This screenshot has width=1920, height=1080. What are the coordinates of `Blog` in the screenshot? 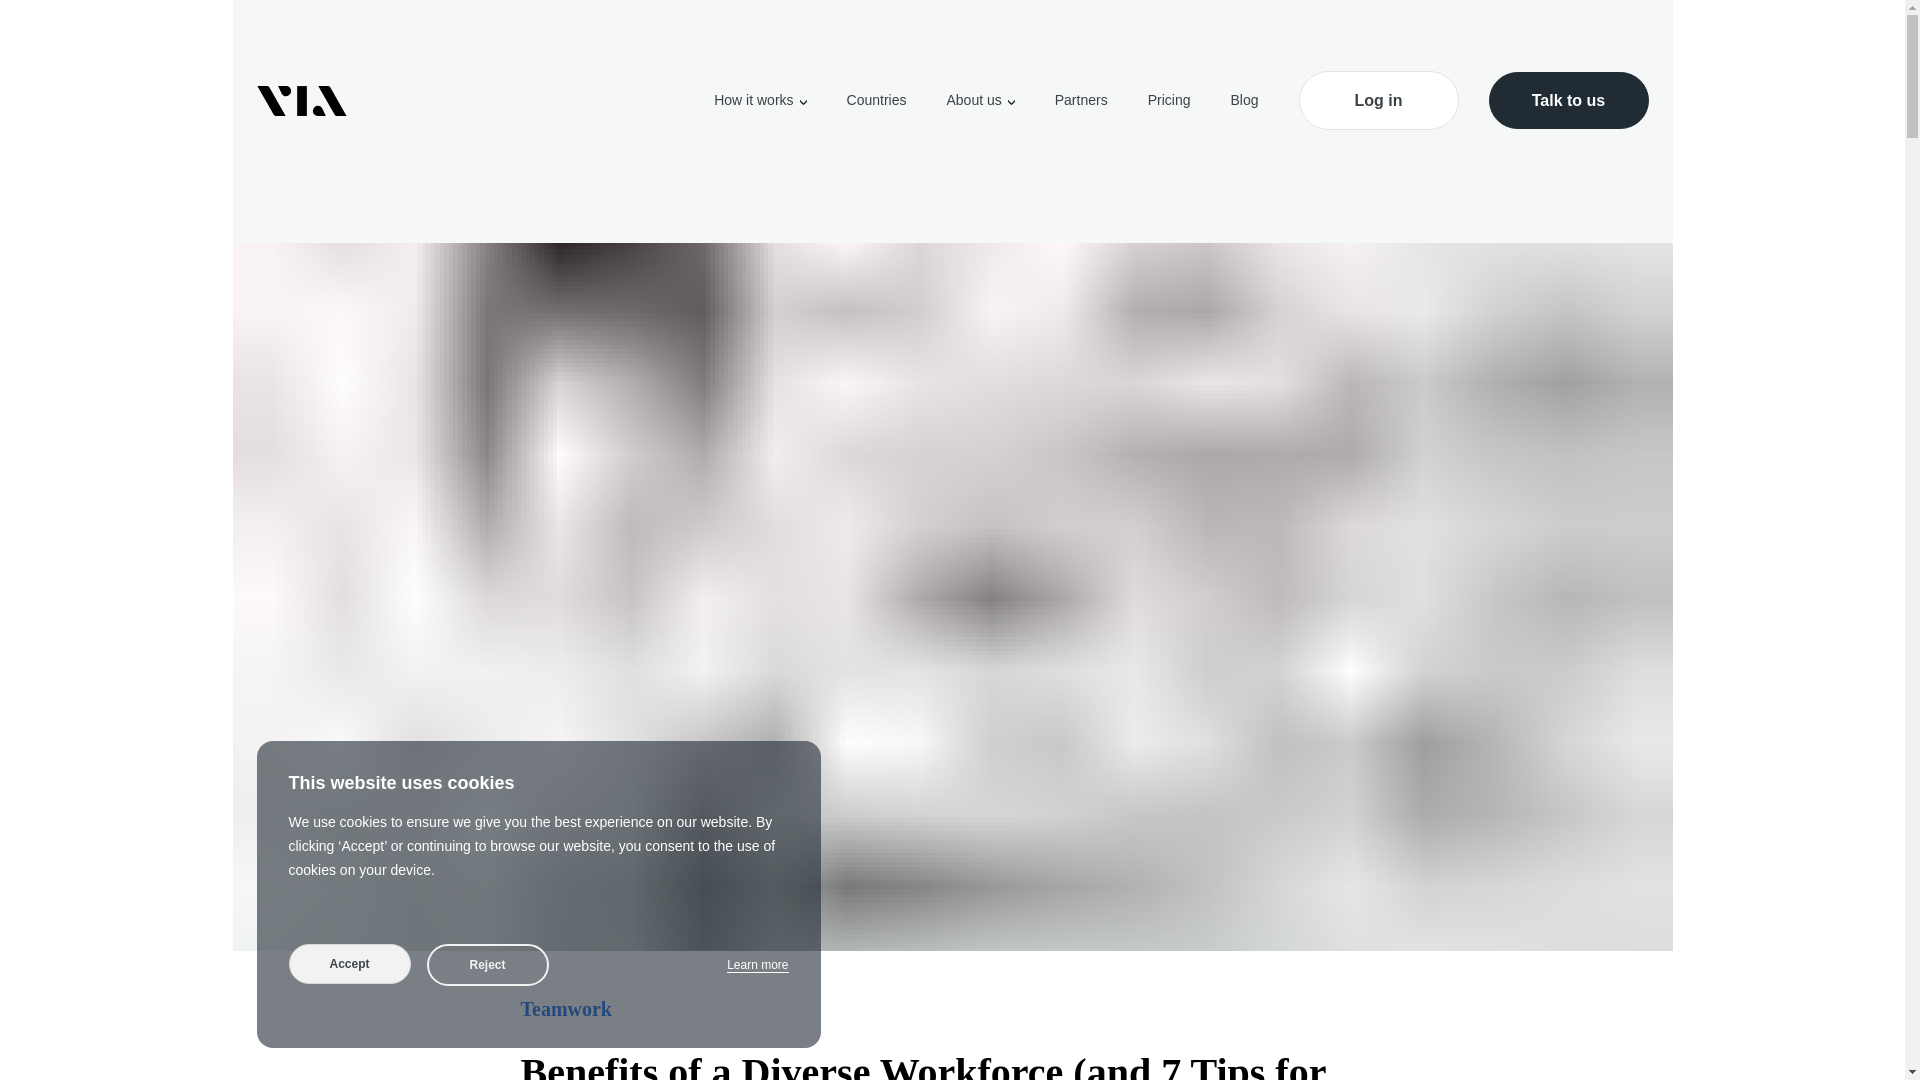 It's located at (1244, 100).